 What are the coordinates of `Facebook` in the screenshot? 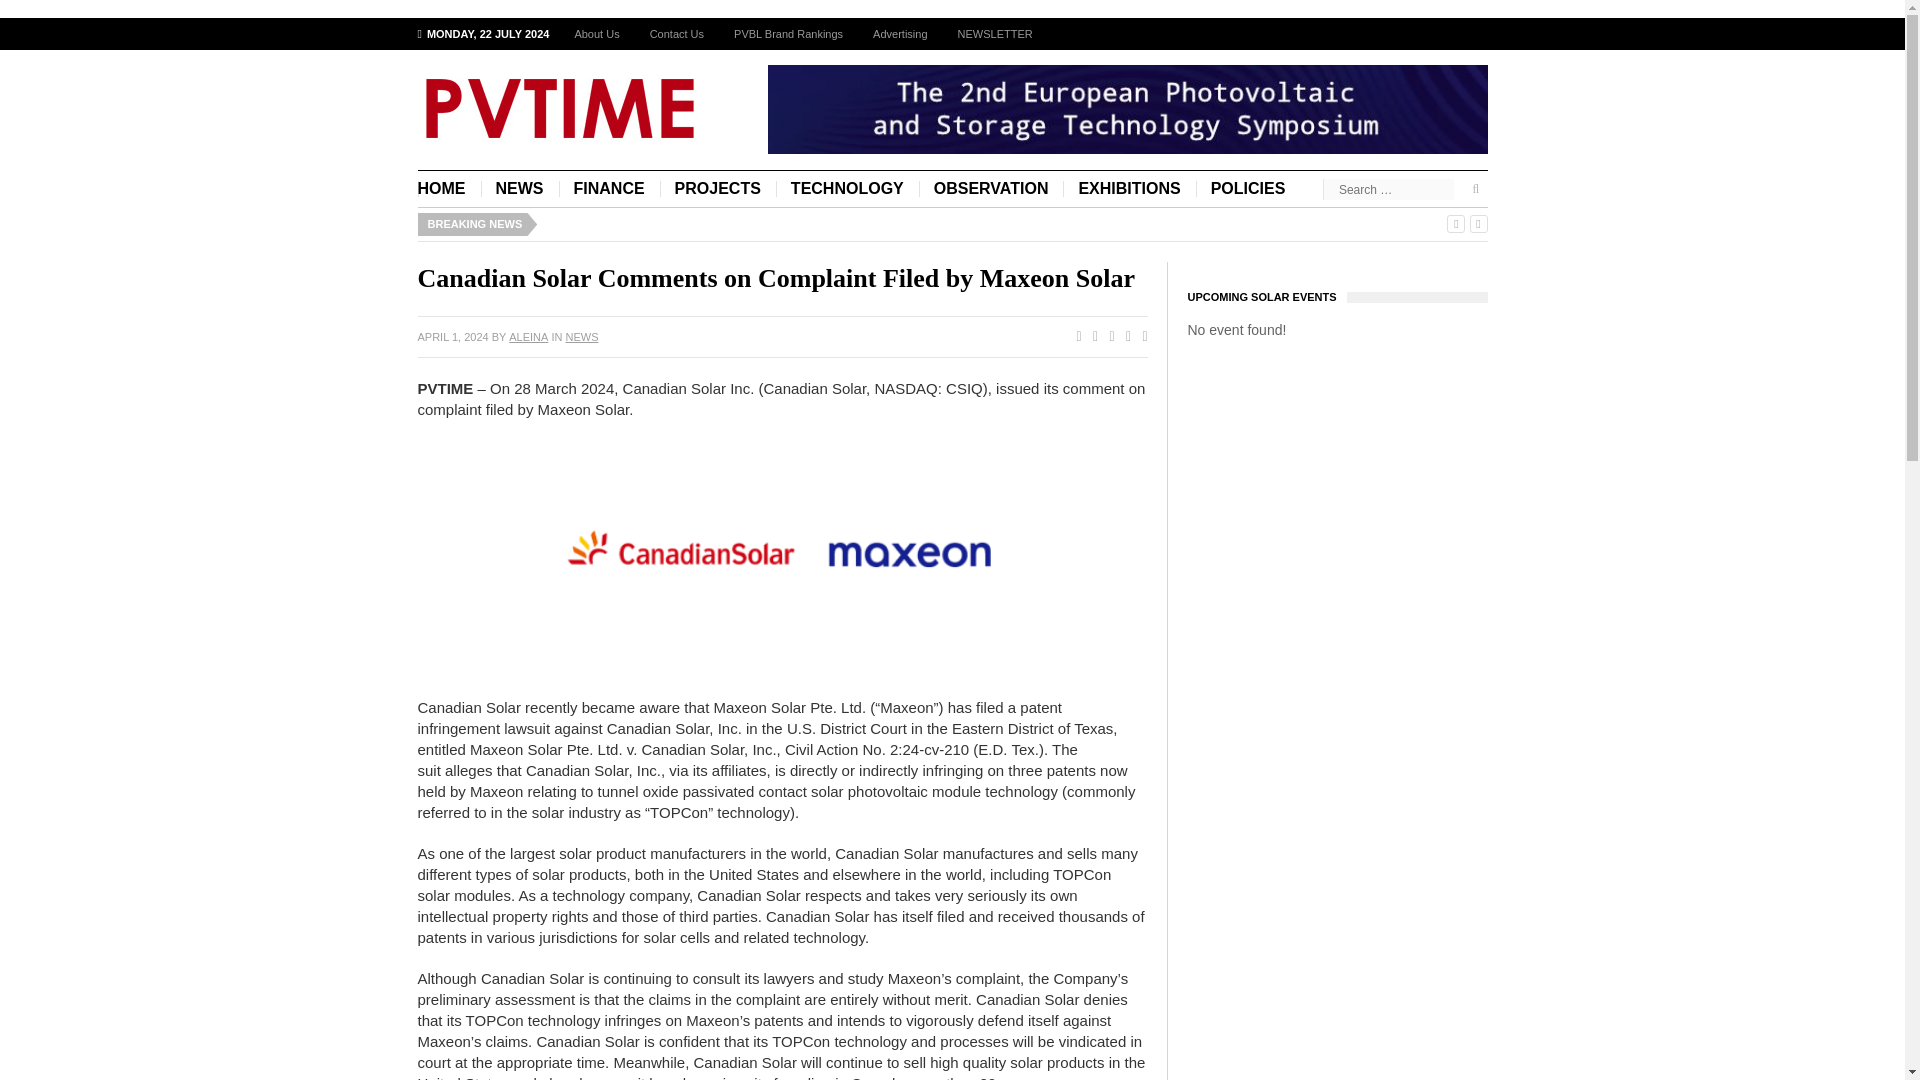 It's located at (1074, 337).